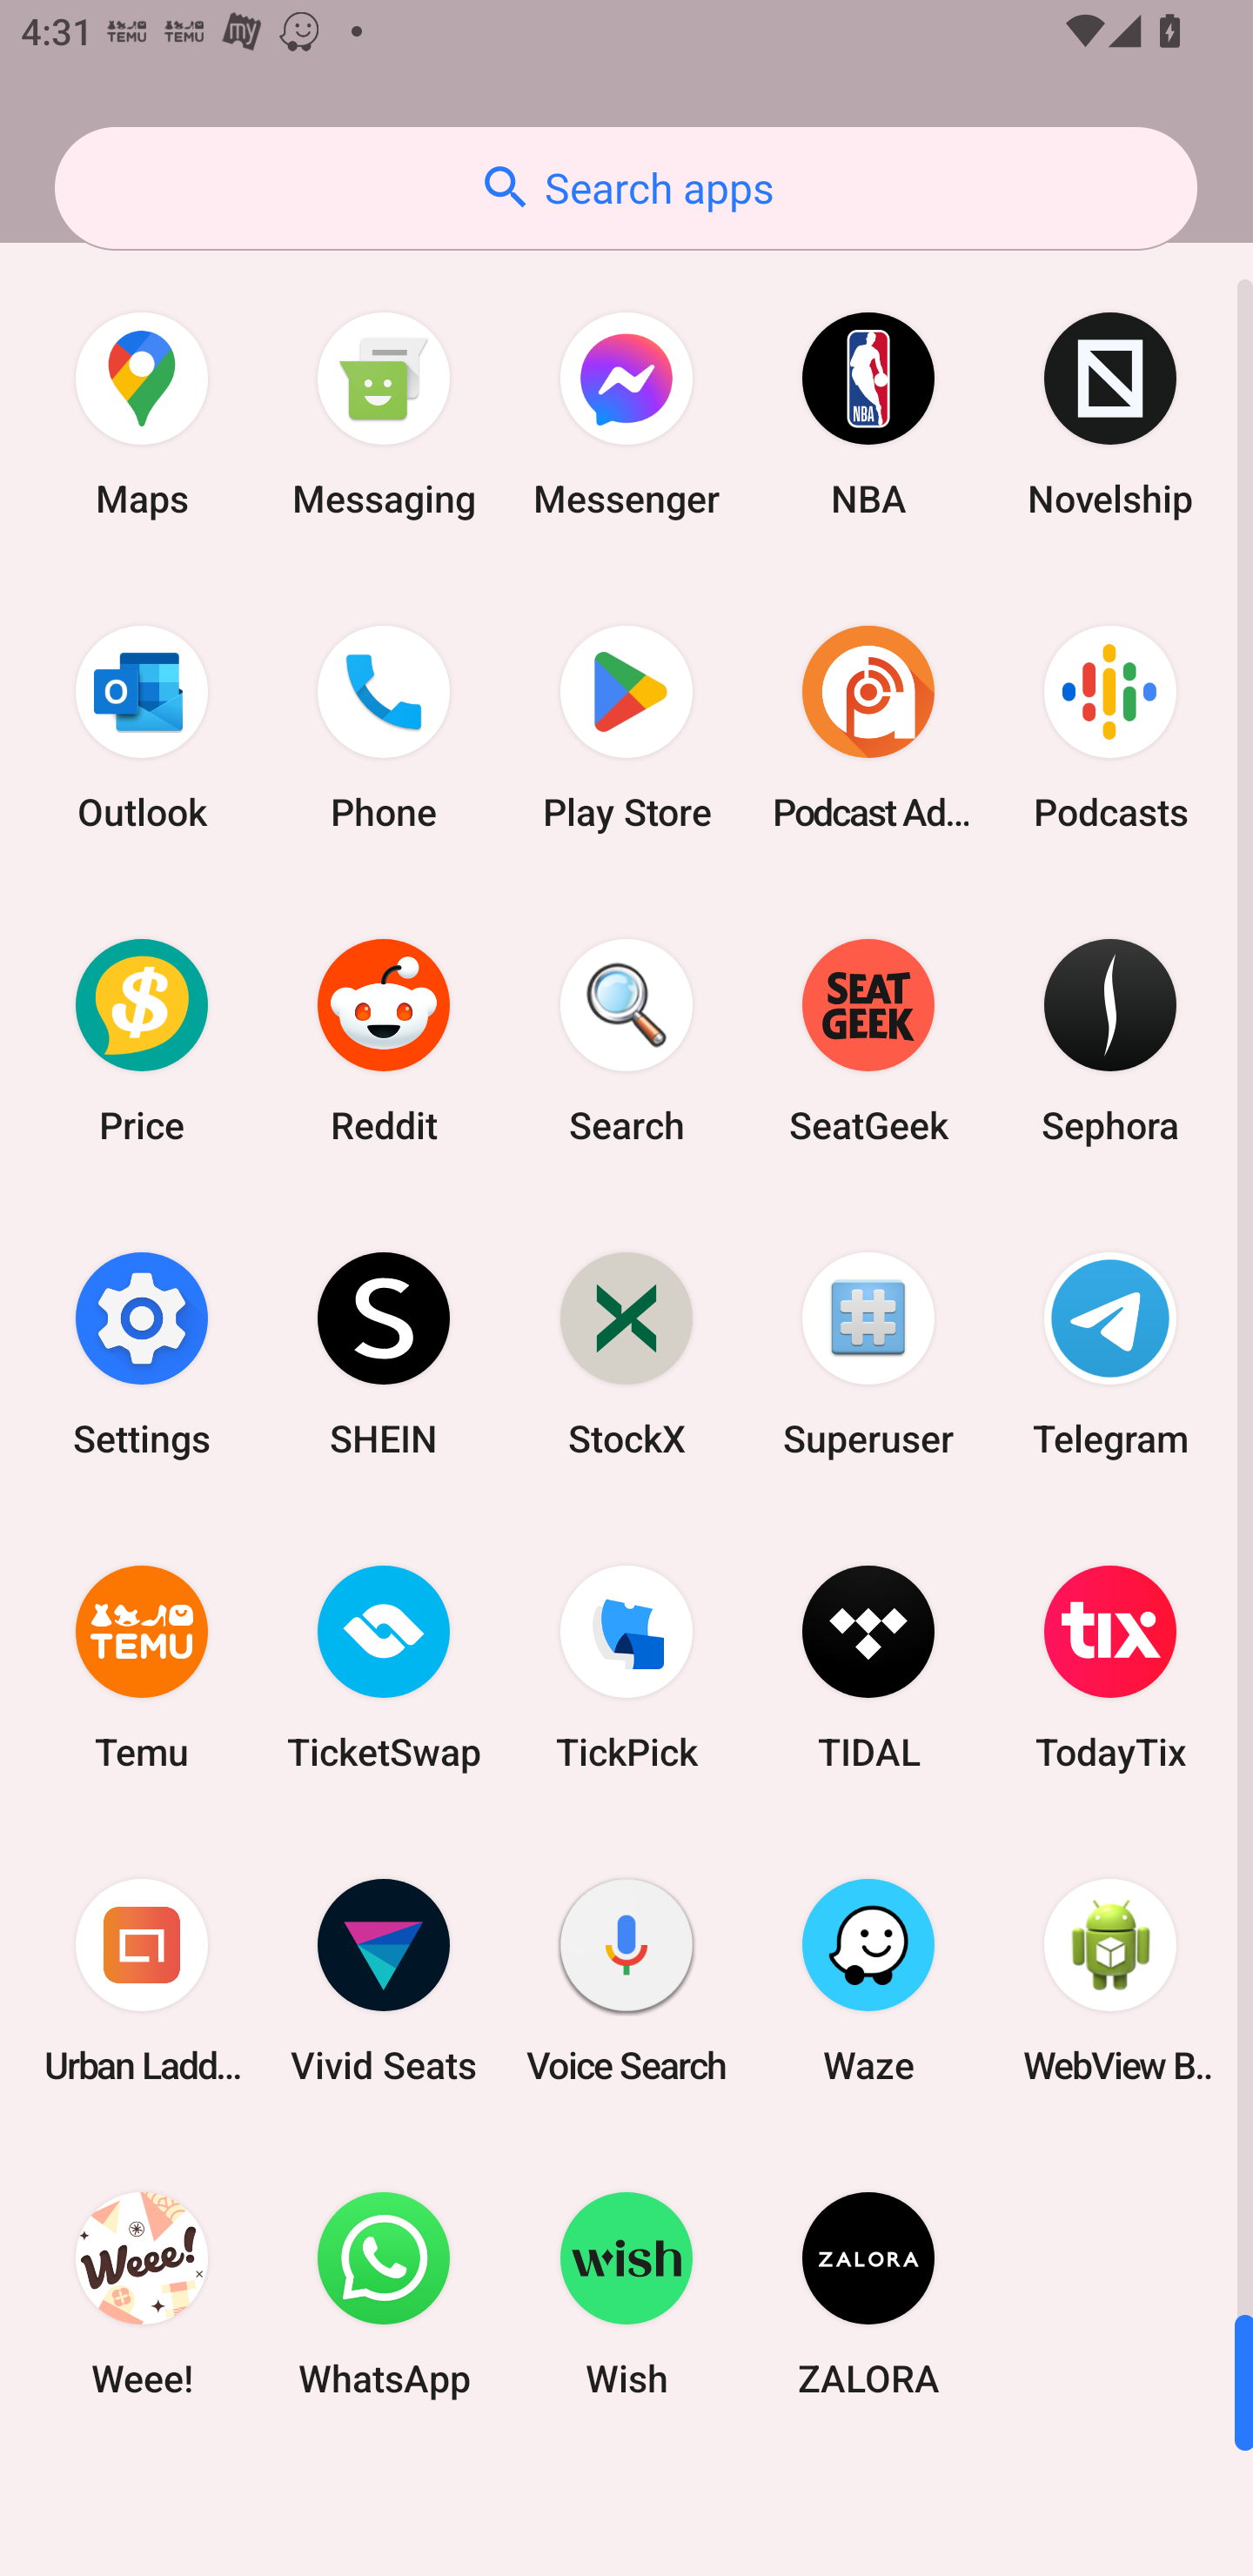 This screenshot has width=1253, height=2576. I want to click on Messaging, so click(384, 414).